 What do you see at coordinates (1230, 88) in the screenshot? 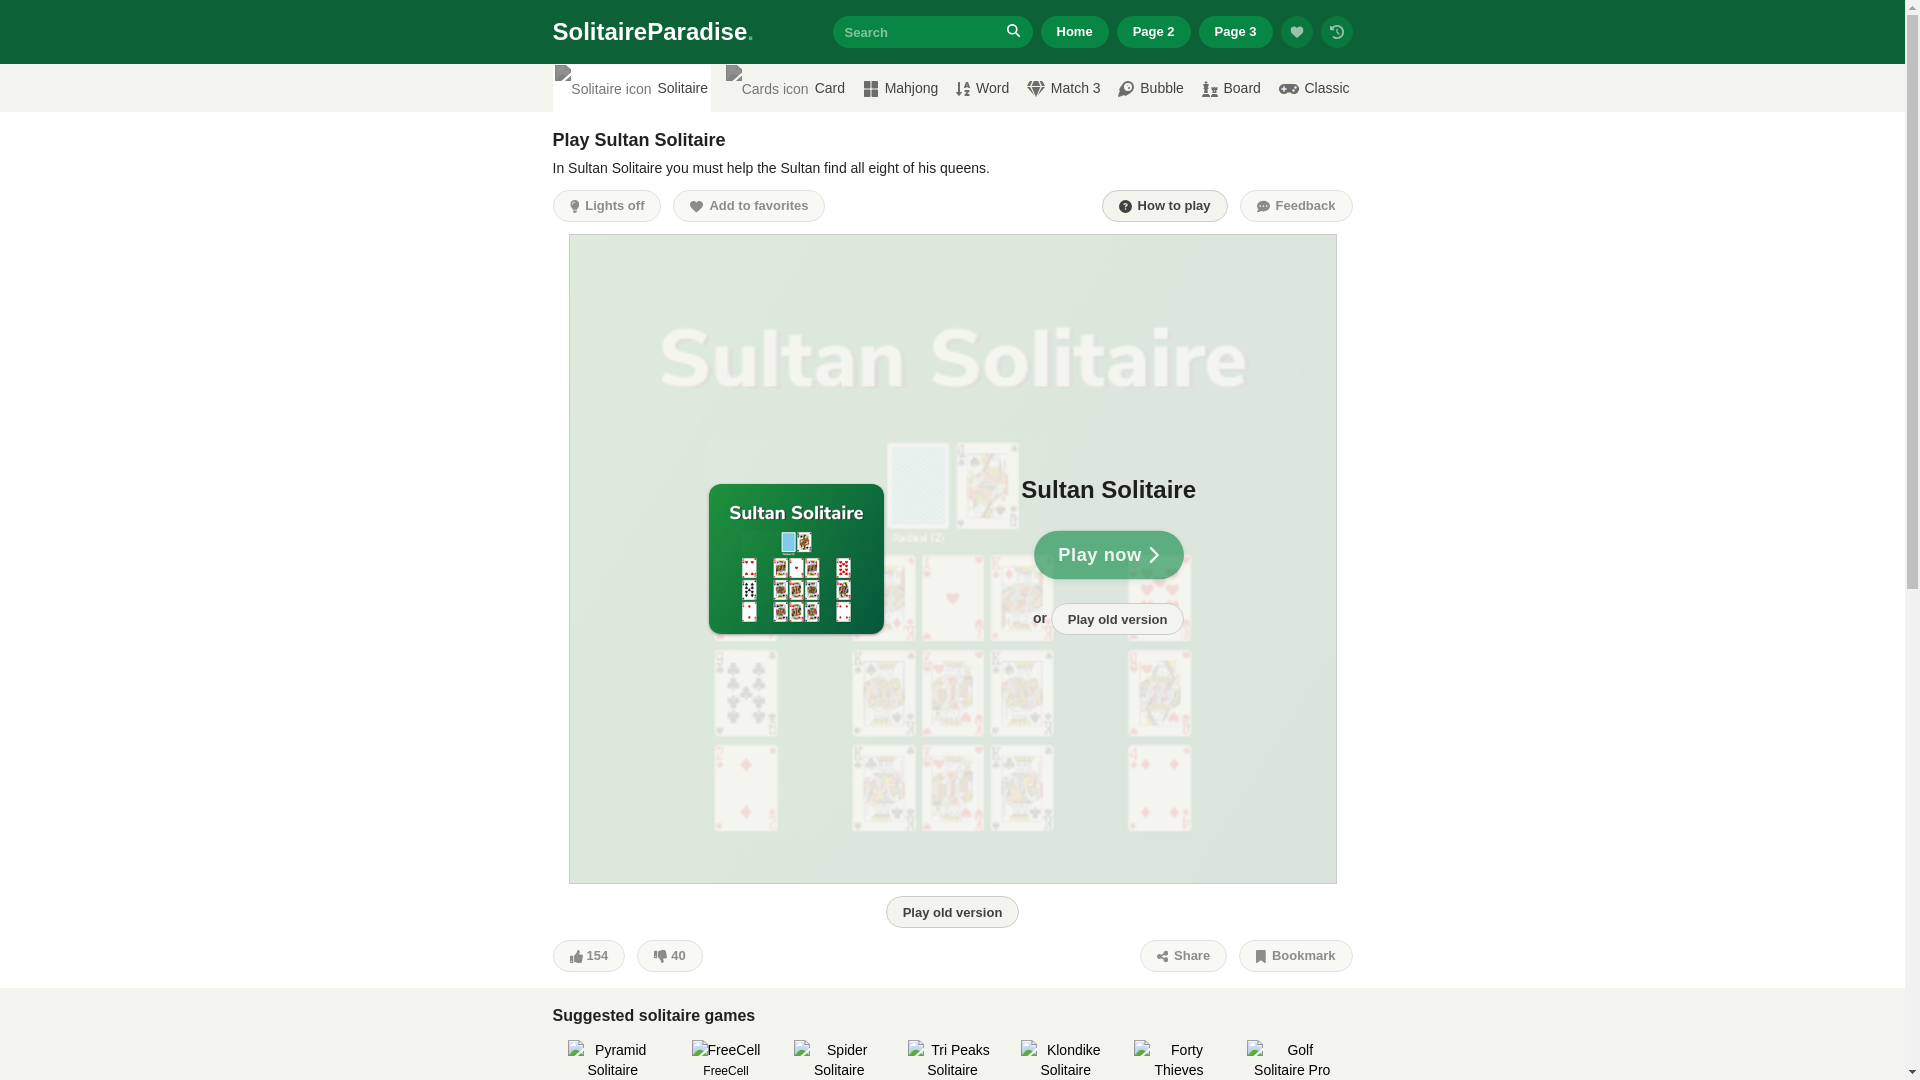
I see `Board` at bounding box center [1230, 88].